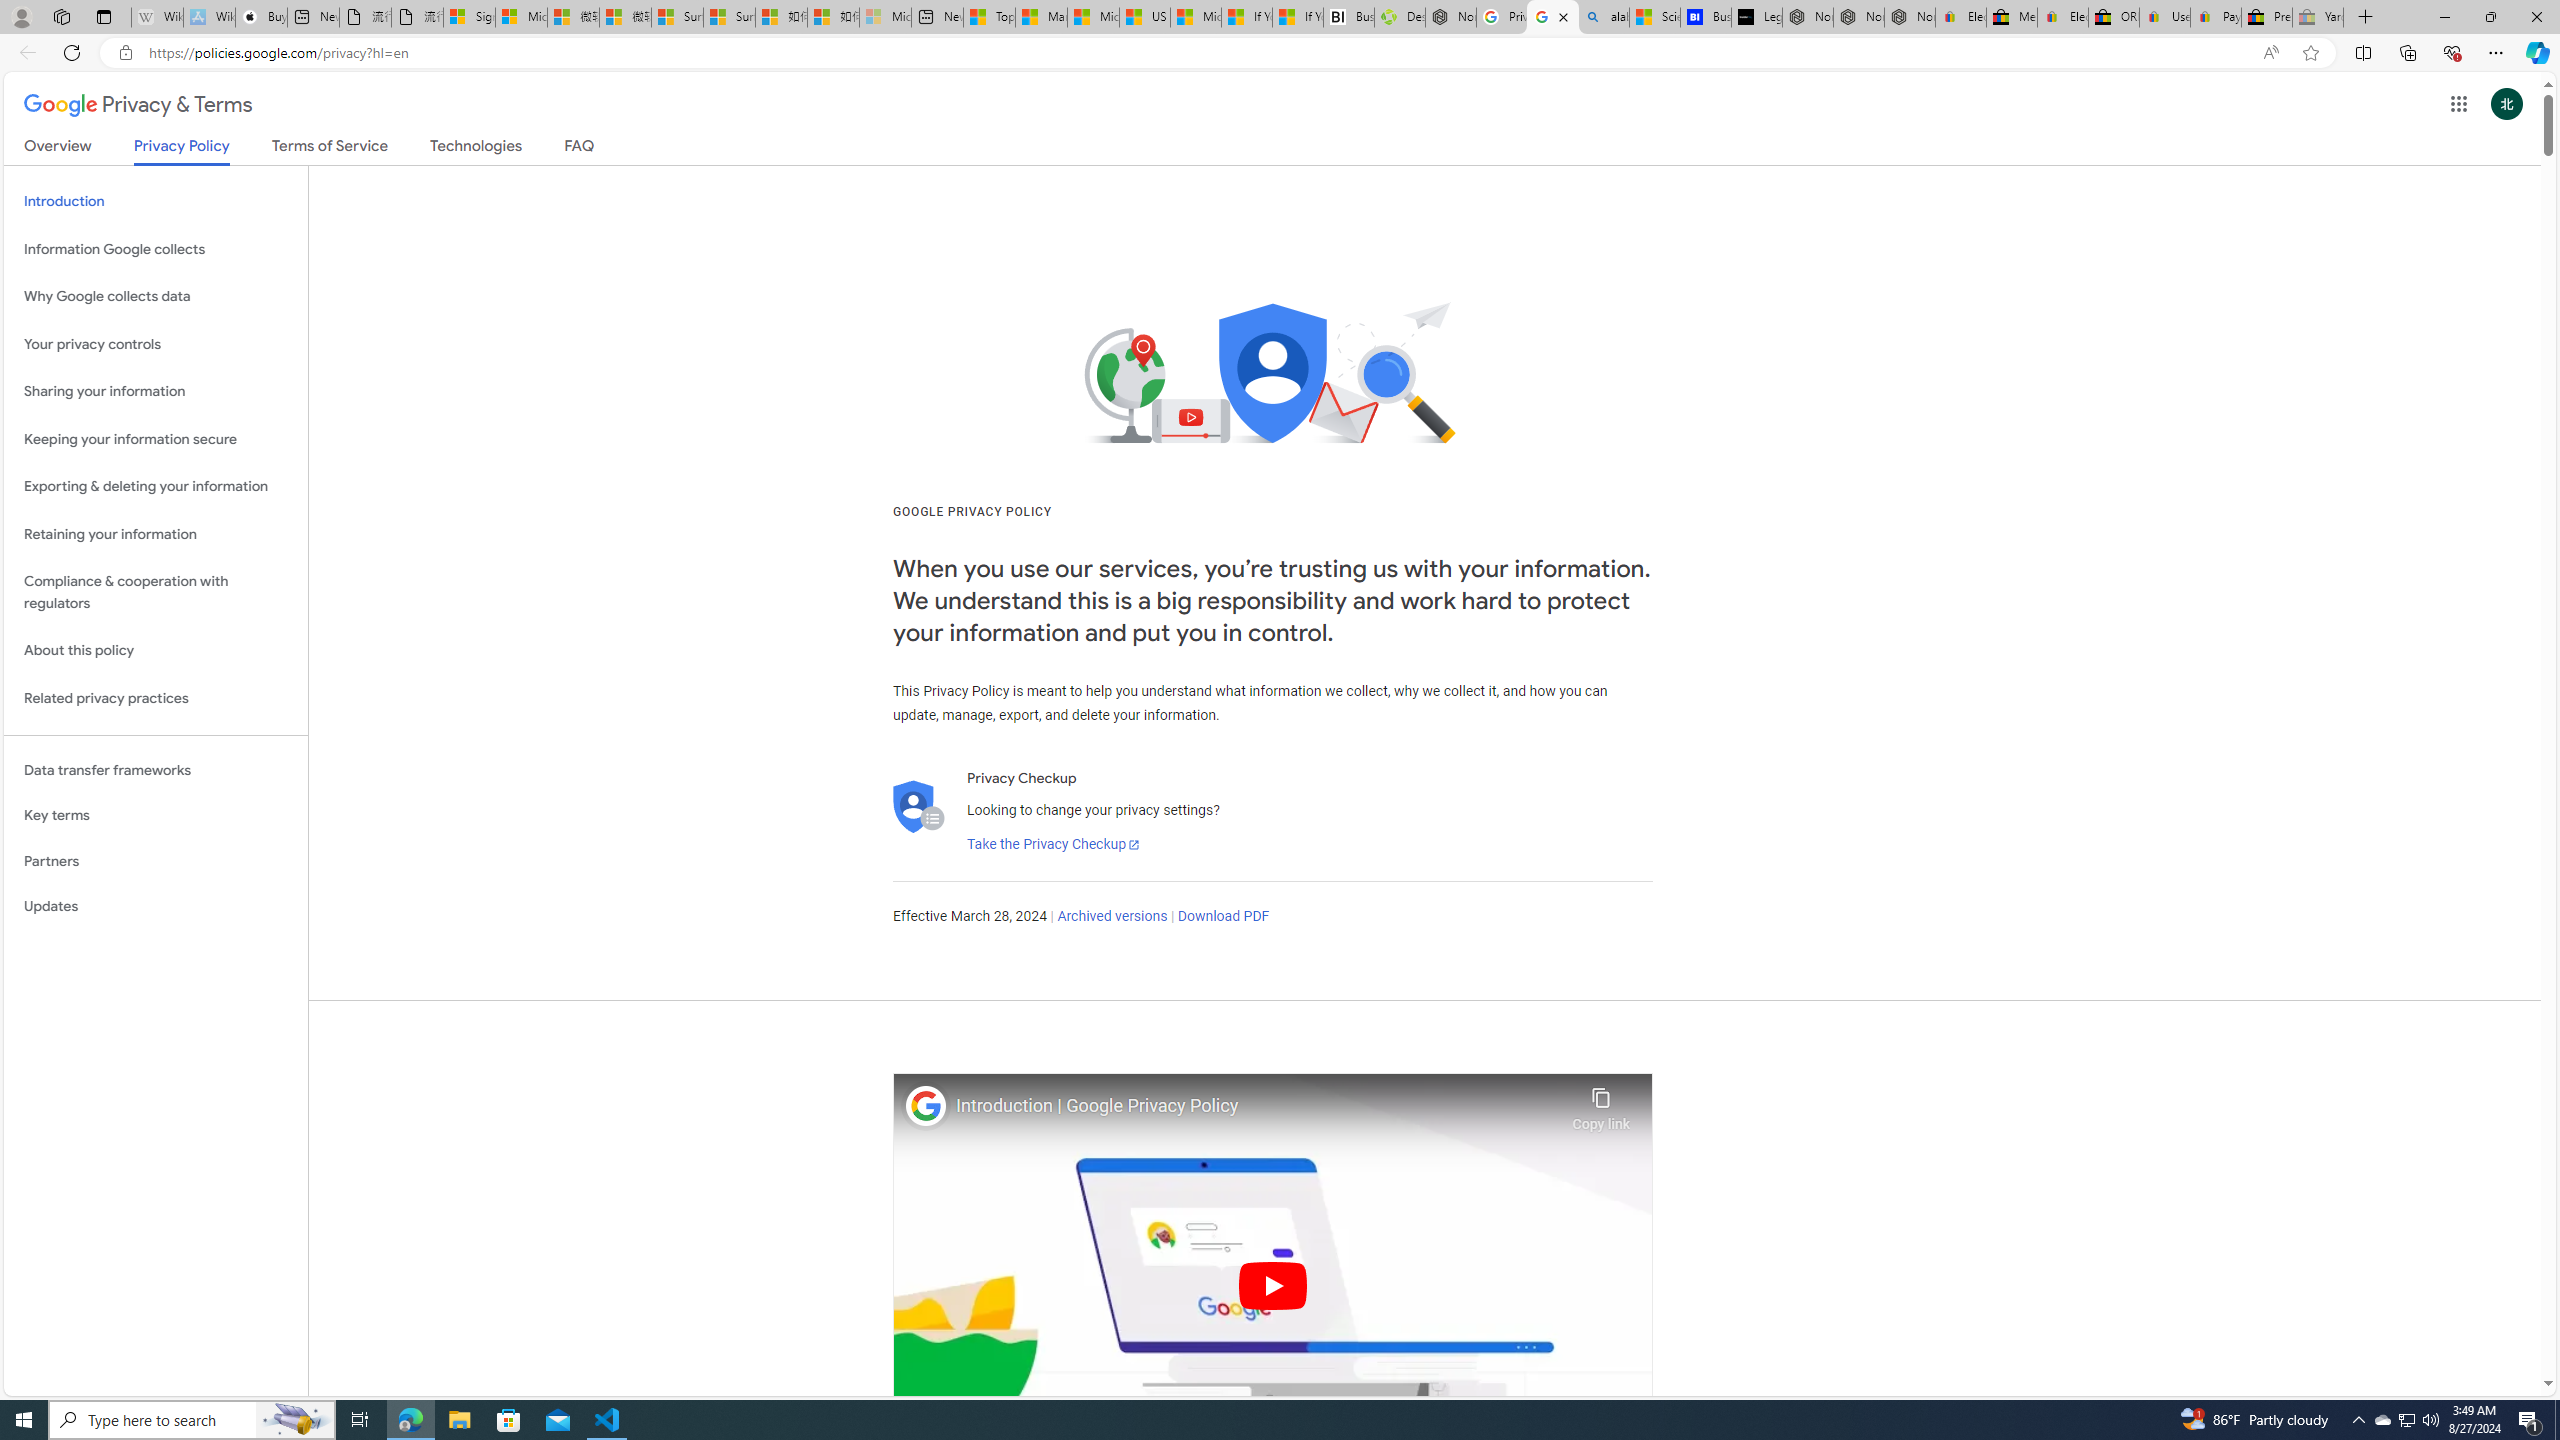 This screenshot has width=2560, height=1440. Describe the element at coordinates (156, 907) in the screenshot. I see `Updates` at that location.